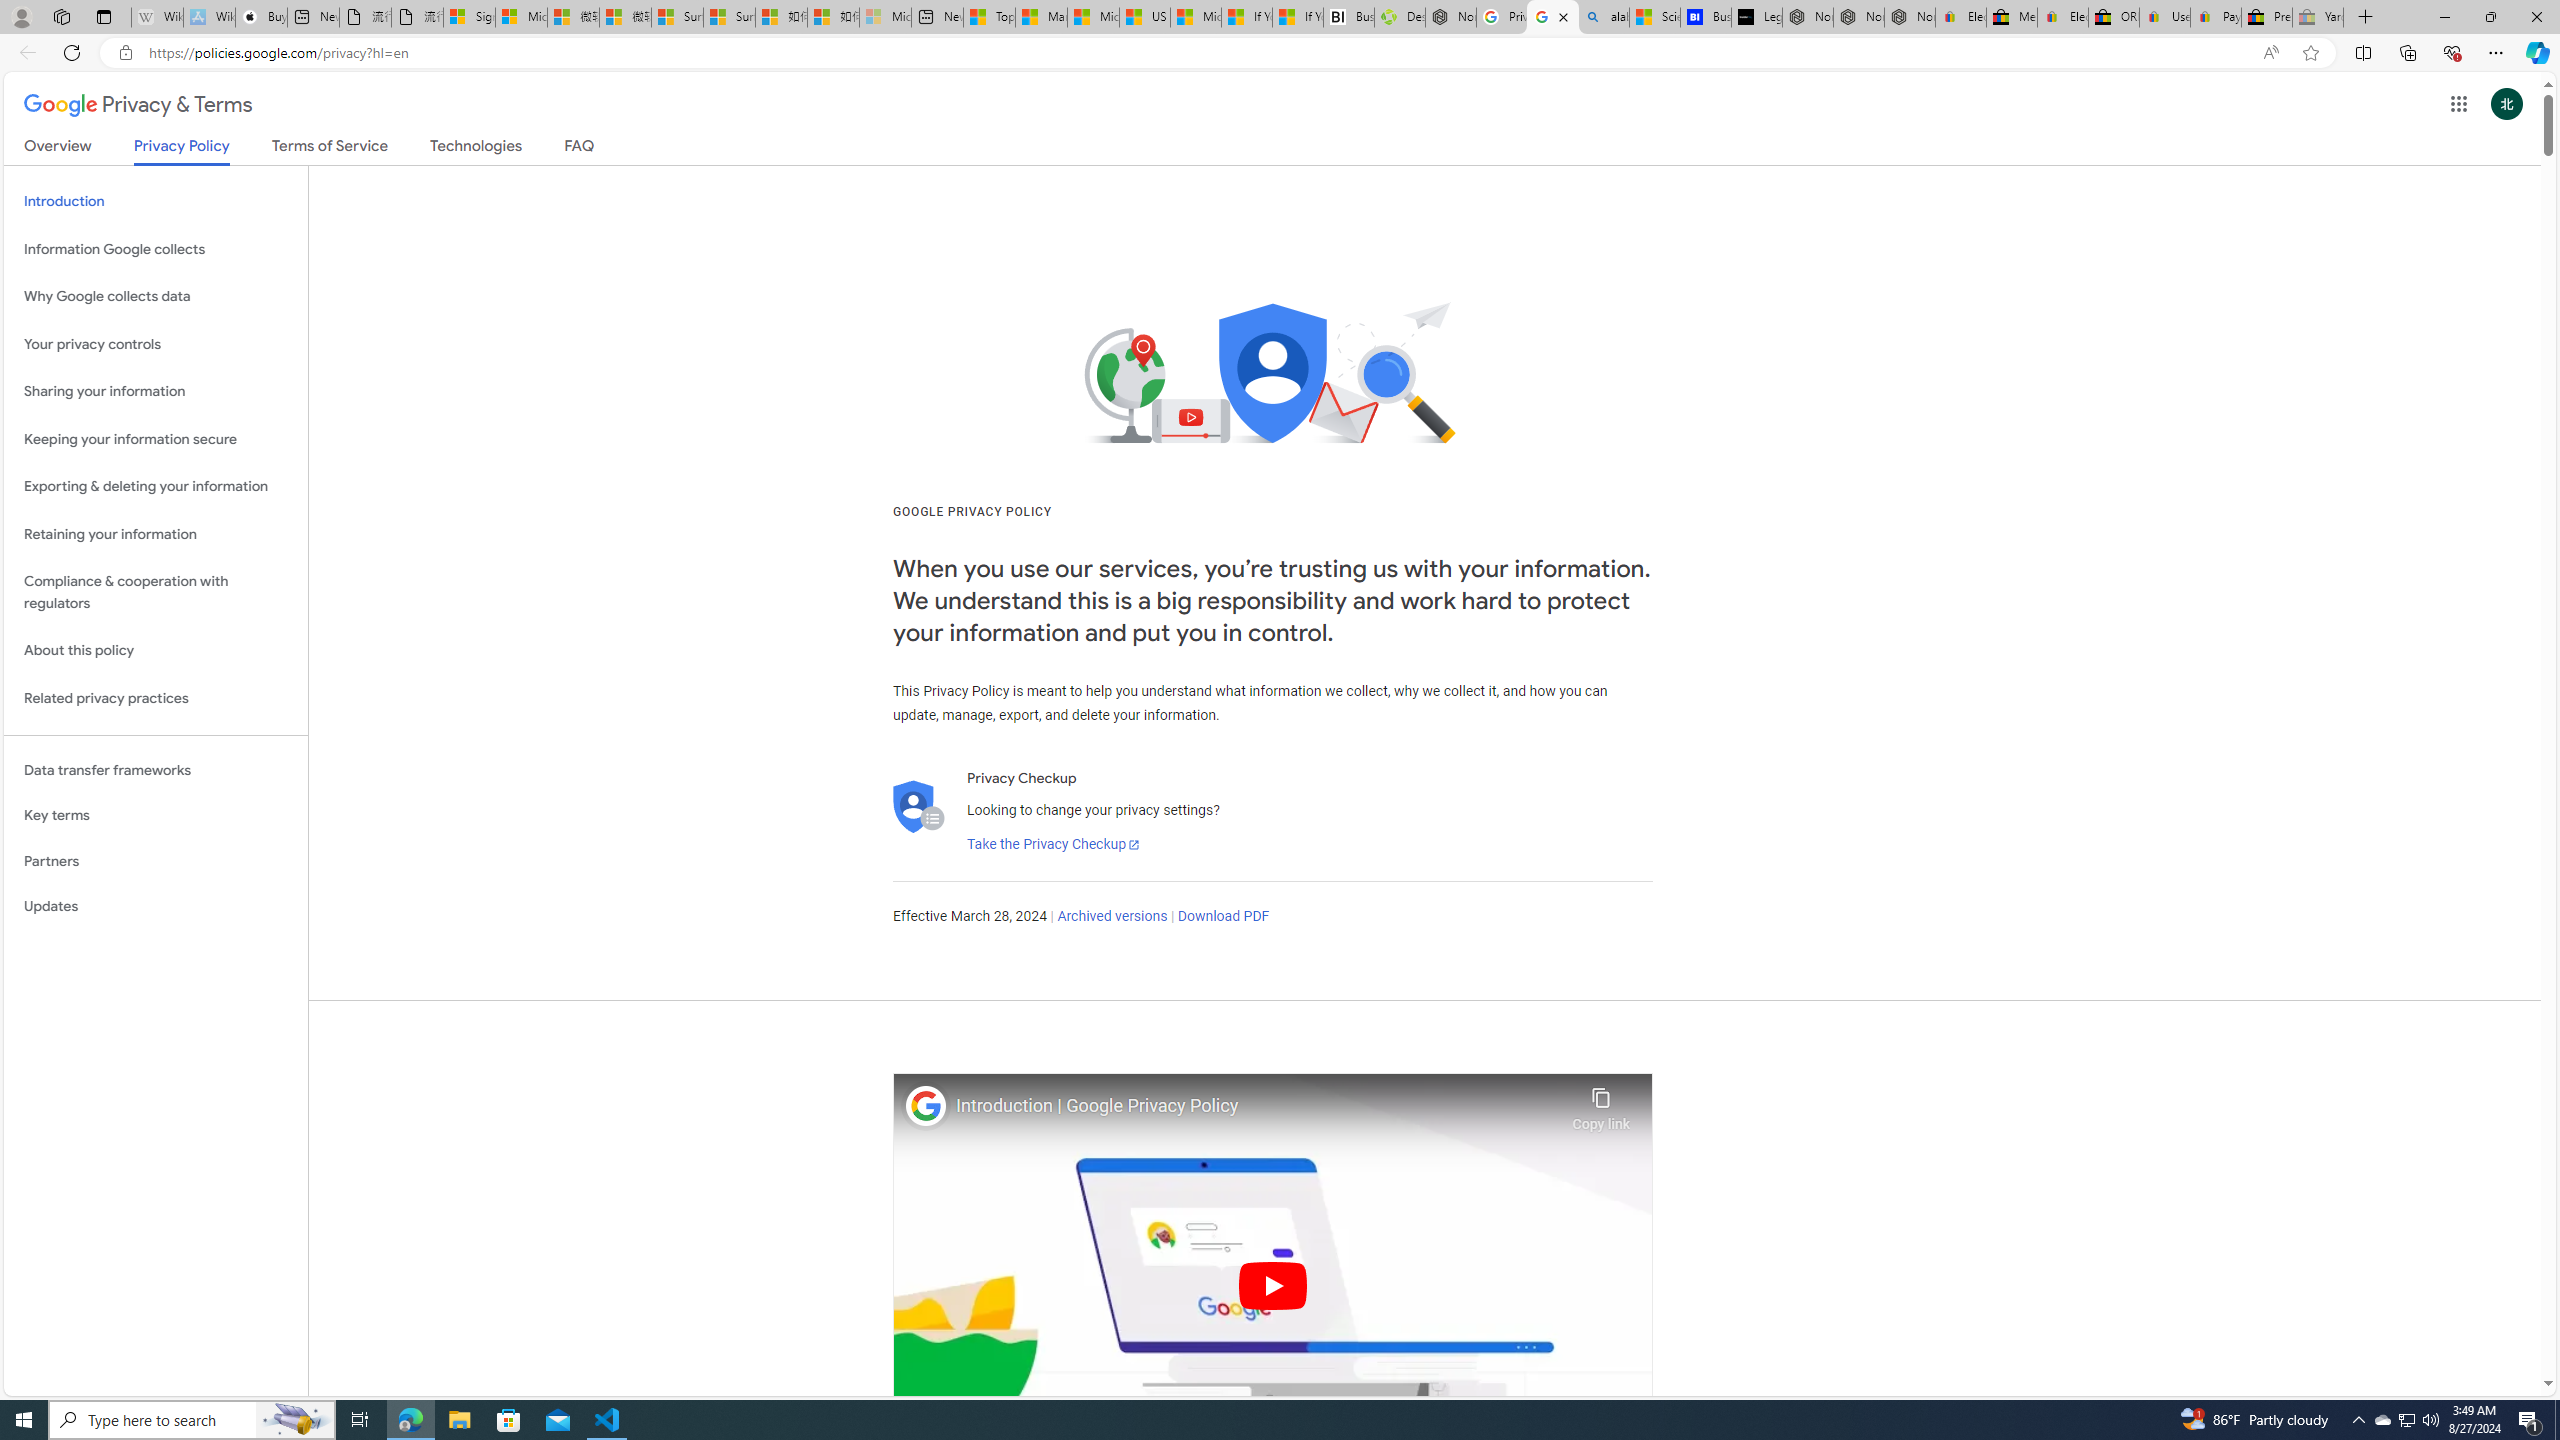 This screenshot has width=2560, height=1440. Describe the element at coordinates (156, 907) in the screenshot. I see `Updates` at that location.